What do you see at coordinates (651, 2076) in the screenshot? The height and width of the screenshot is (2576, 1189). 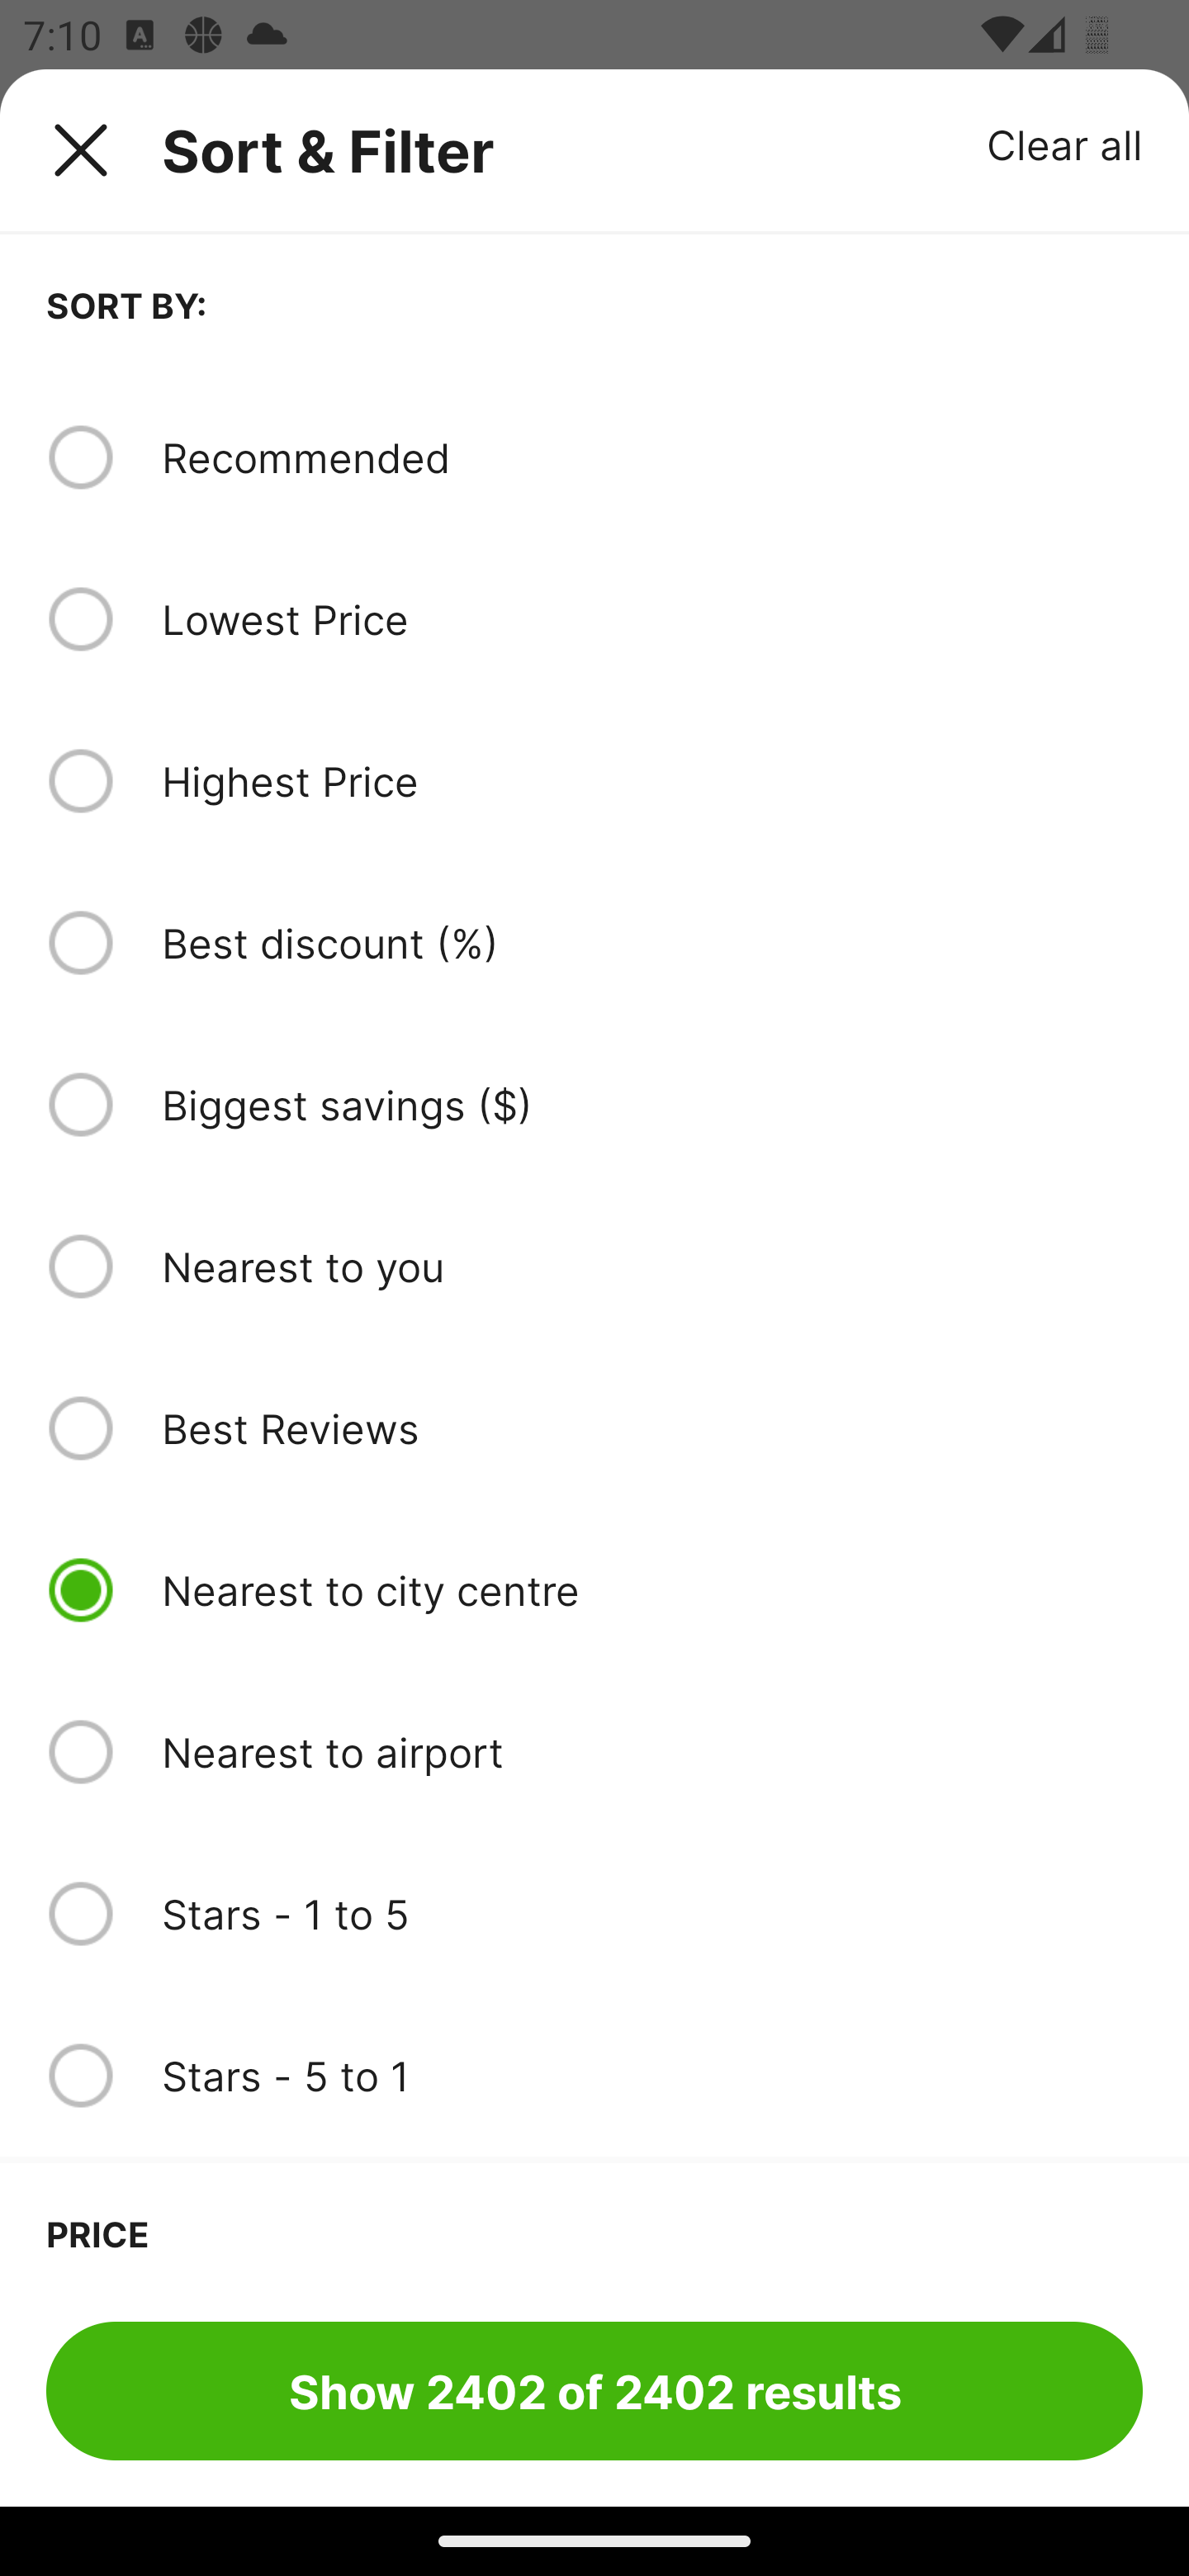 I see `Stars - 5 to 1` at bounding box center [651, 2076].